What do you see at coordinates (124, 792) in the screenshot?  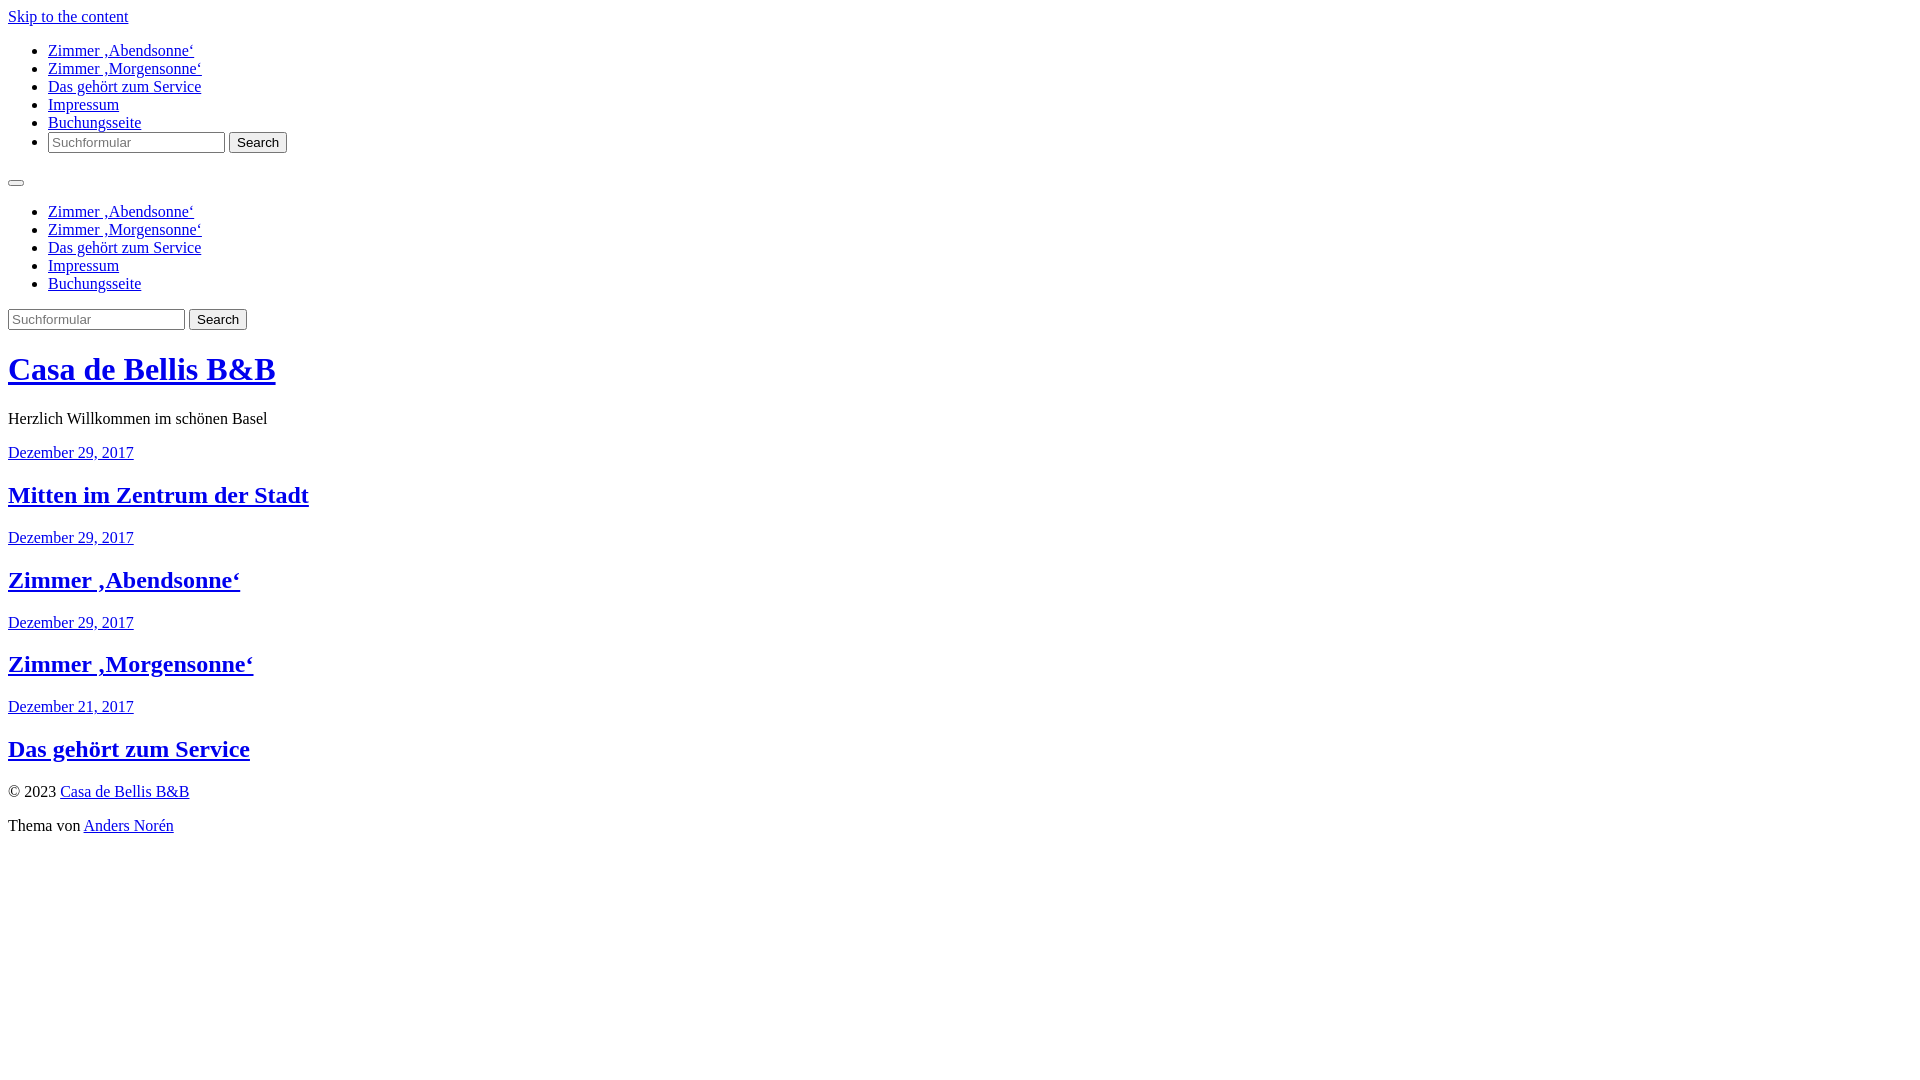 I see `Casa de Bellis B&B` at bounding box center [124, 792].